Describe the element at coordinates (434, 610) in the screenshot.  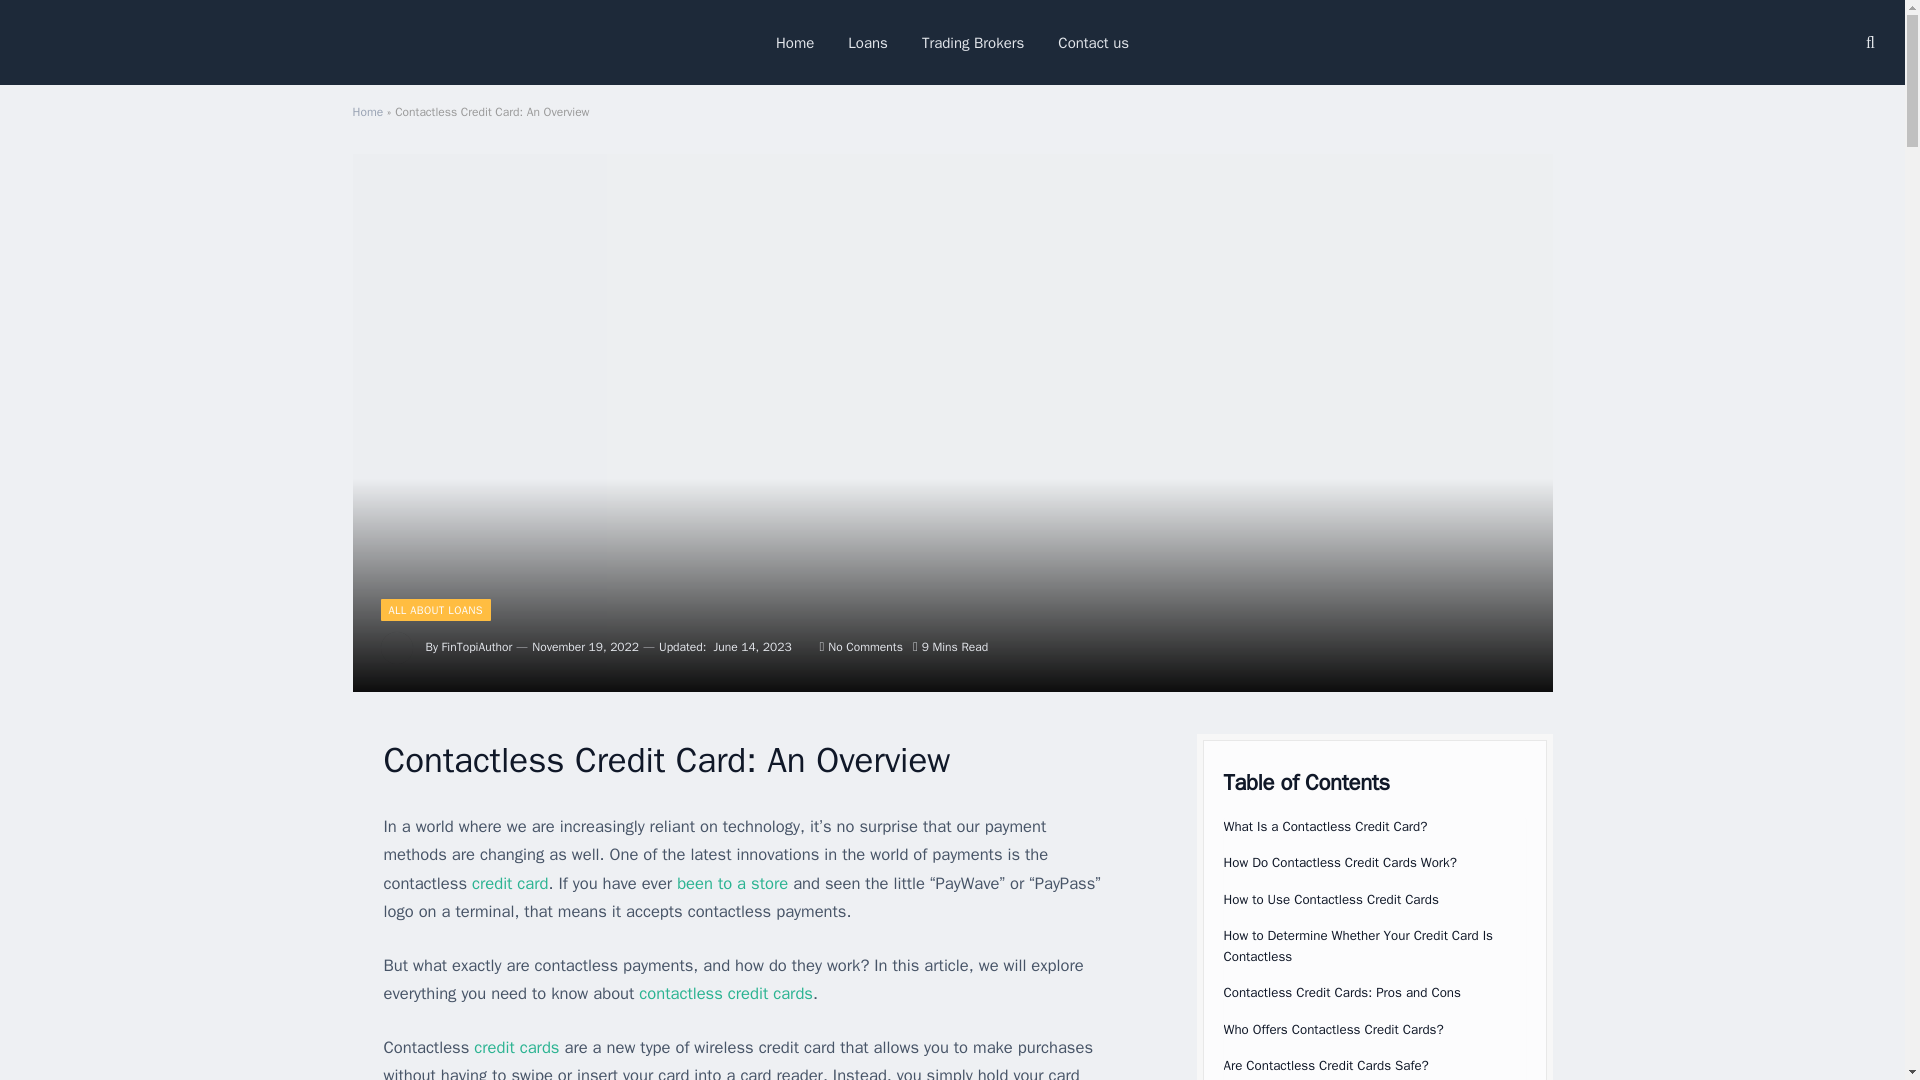
I see `ALL ABOUT LOANS` at that location.